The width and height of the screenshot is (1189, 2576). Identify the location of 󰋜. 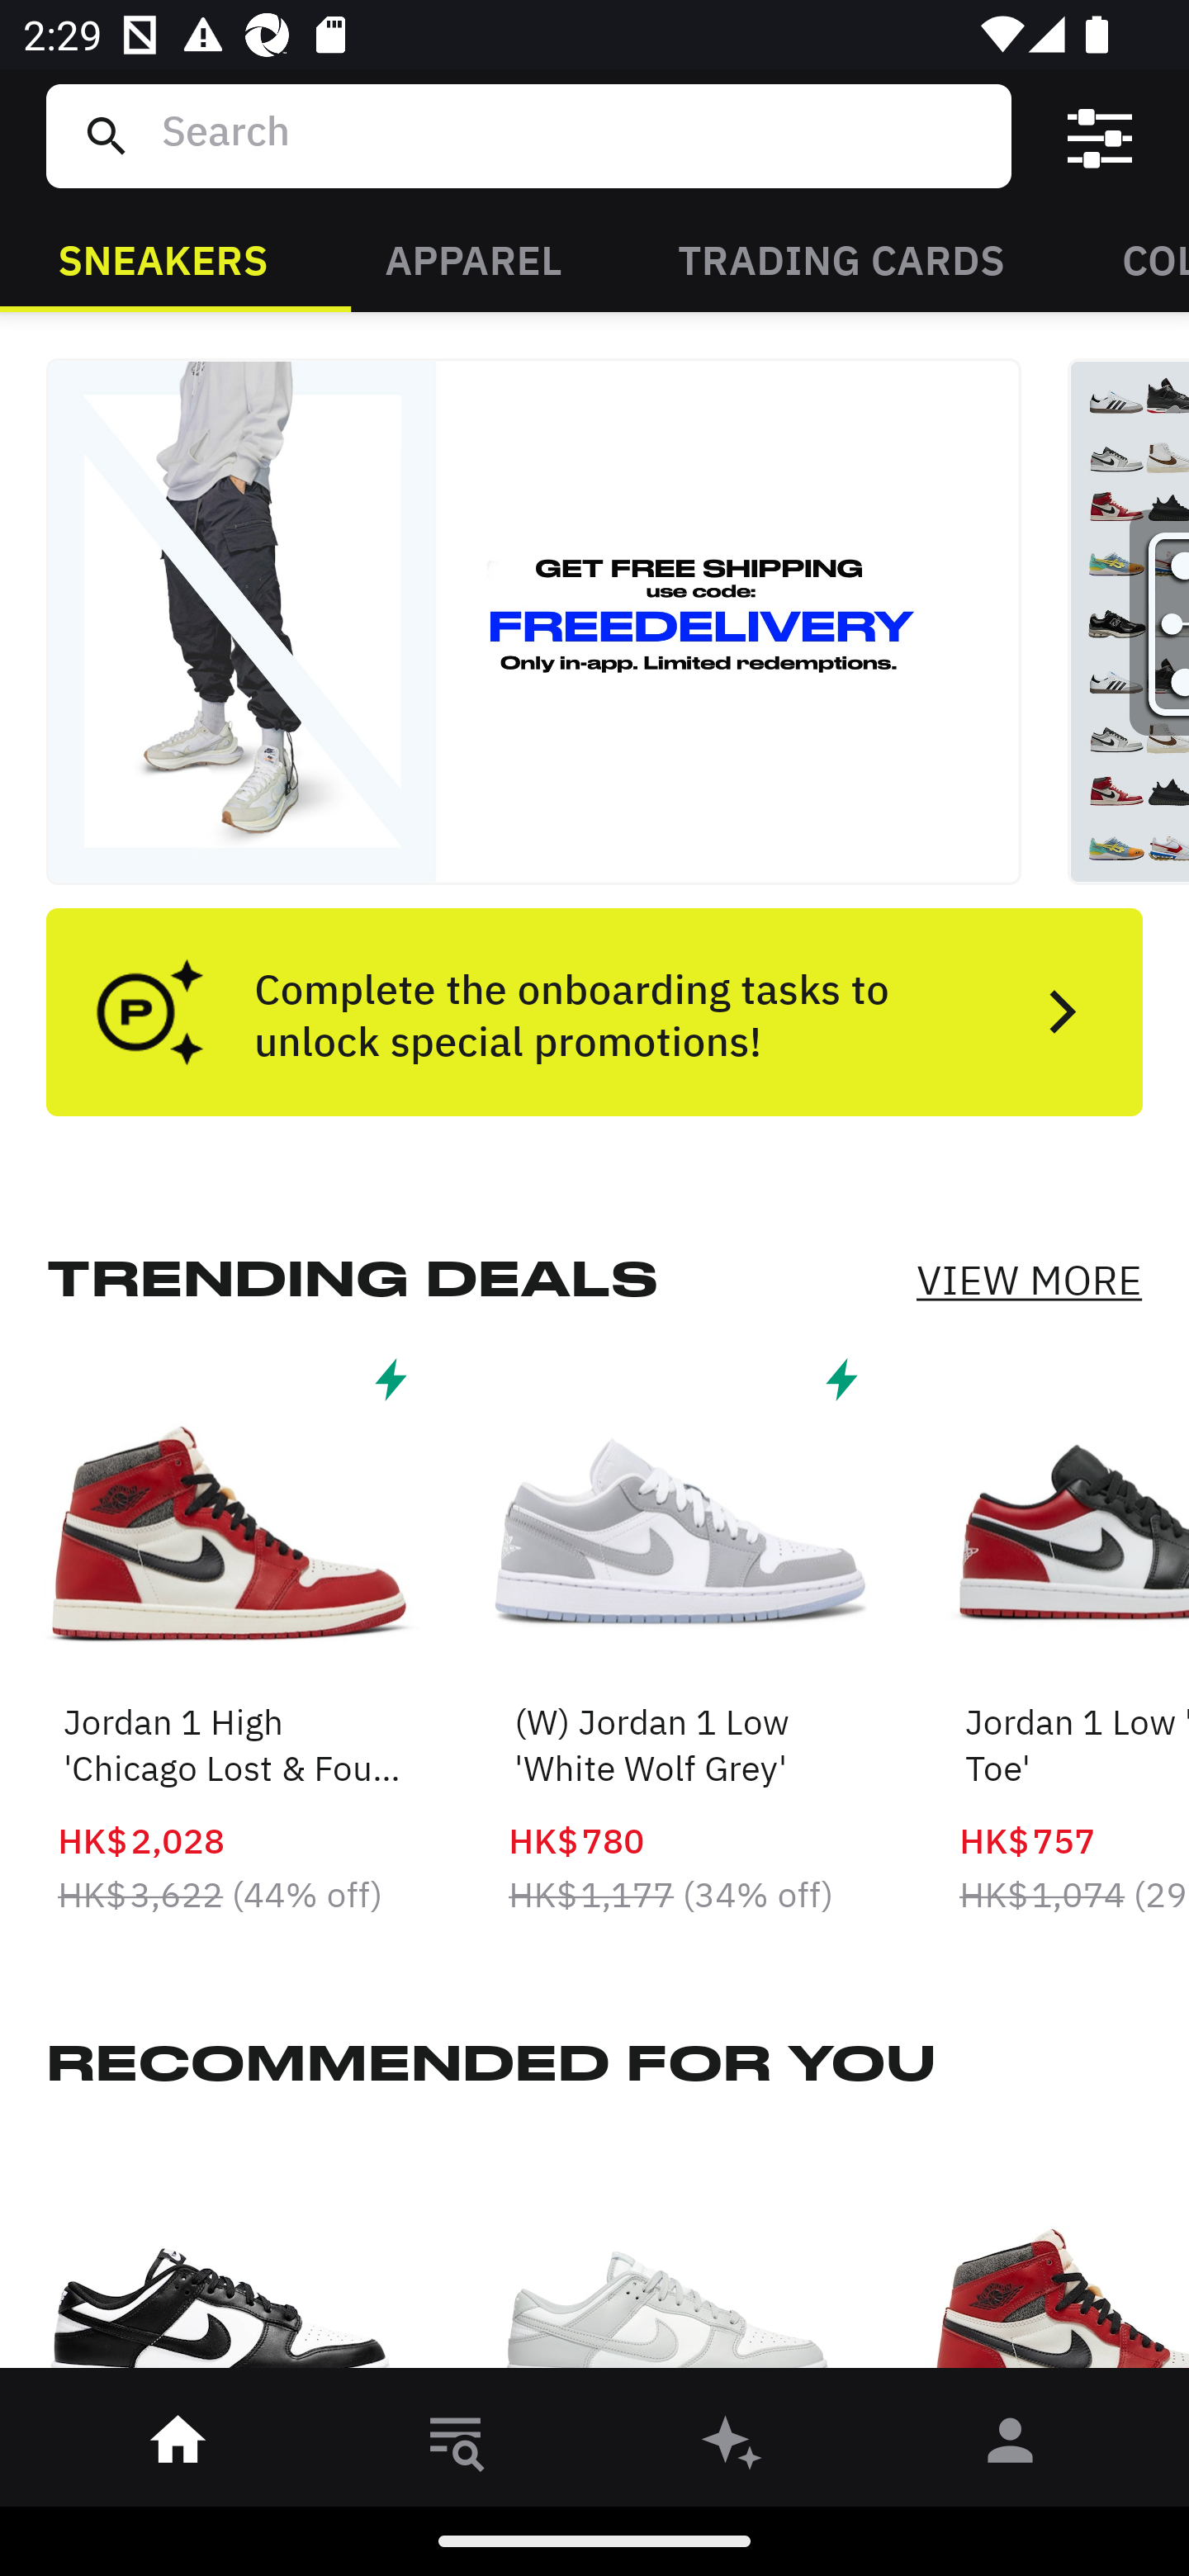
(178, 2446).